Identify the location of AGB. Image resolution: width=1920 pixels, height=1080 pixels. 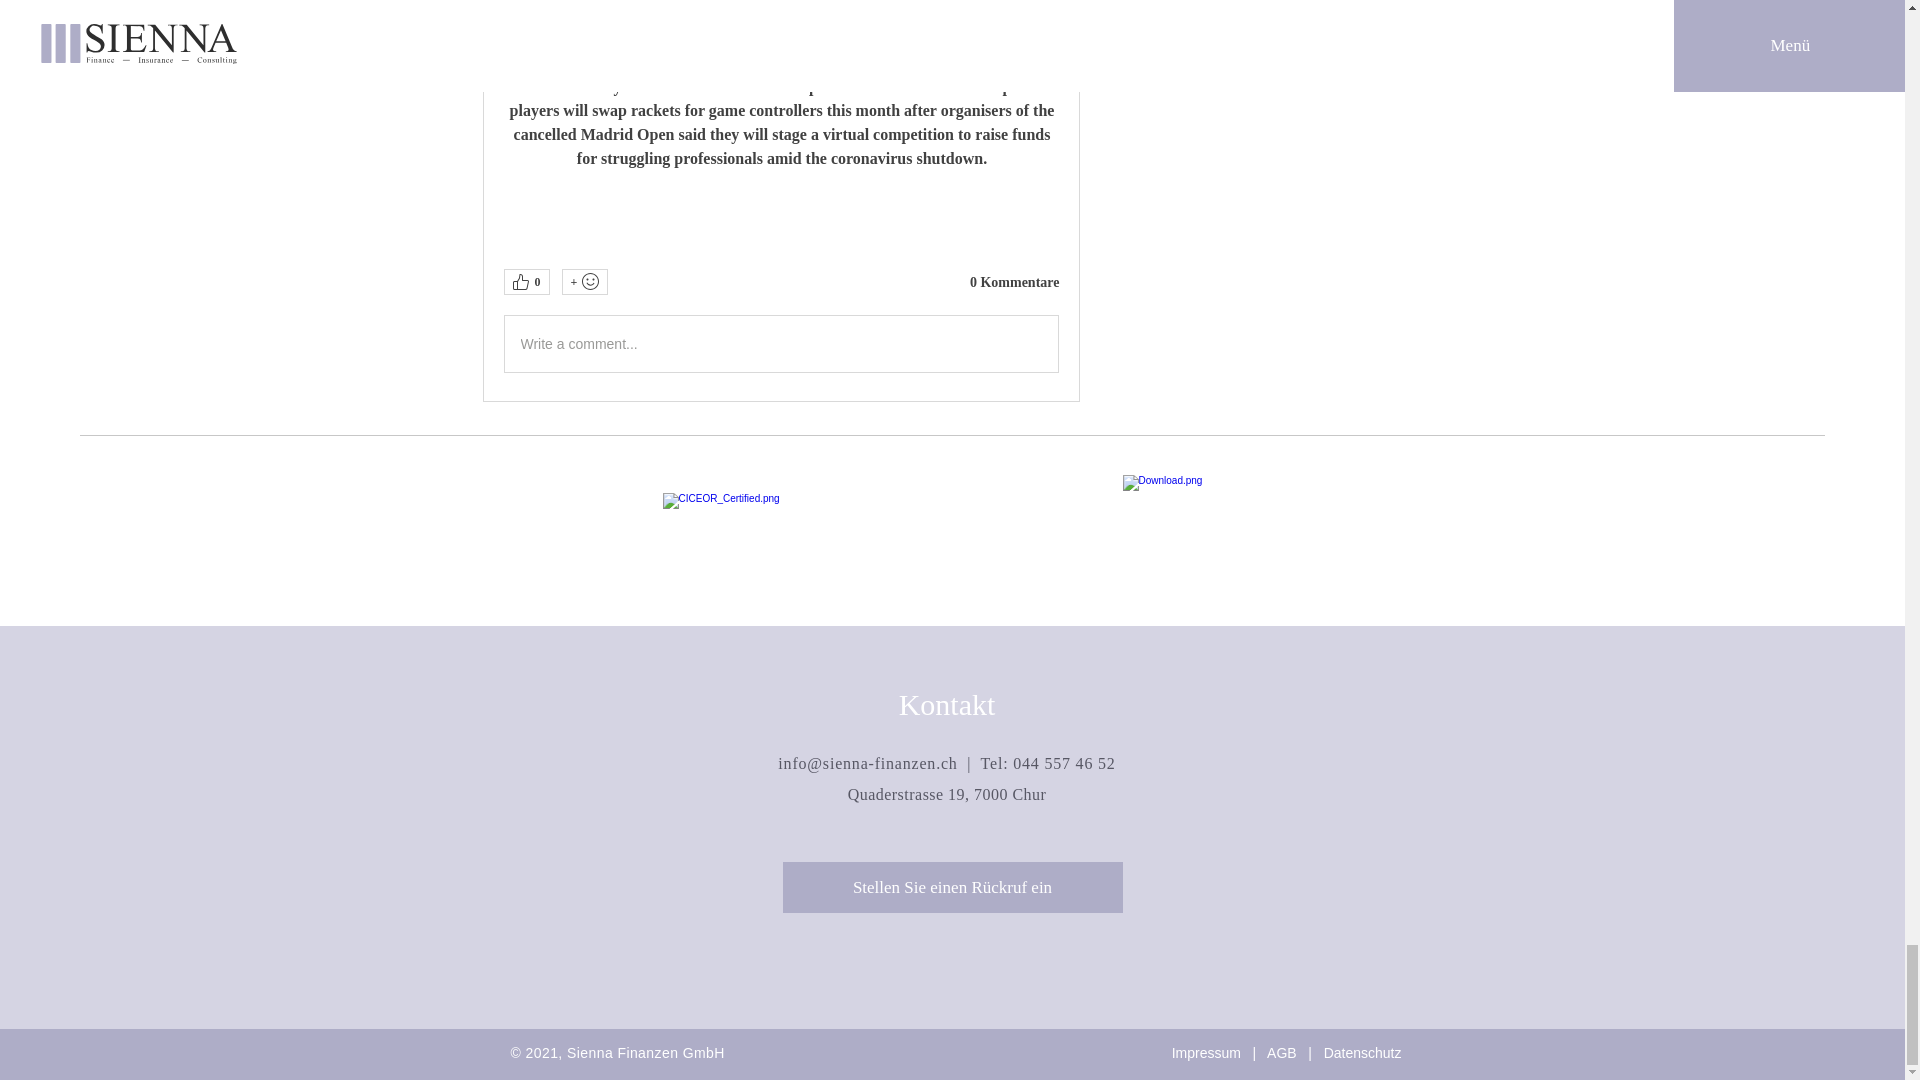
(1282, 1052).